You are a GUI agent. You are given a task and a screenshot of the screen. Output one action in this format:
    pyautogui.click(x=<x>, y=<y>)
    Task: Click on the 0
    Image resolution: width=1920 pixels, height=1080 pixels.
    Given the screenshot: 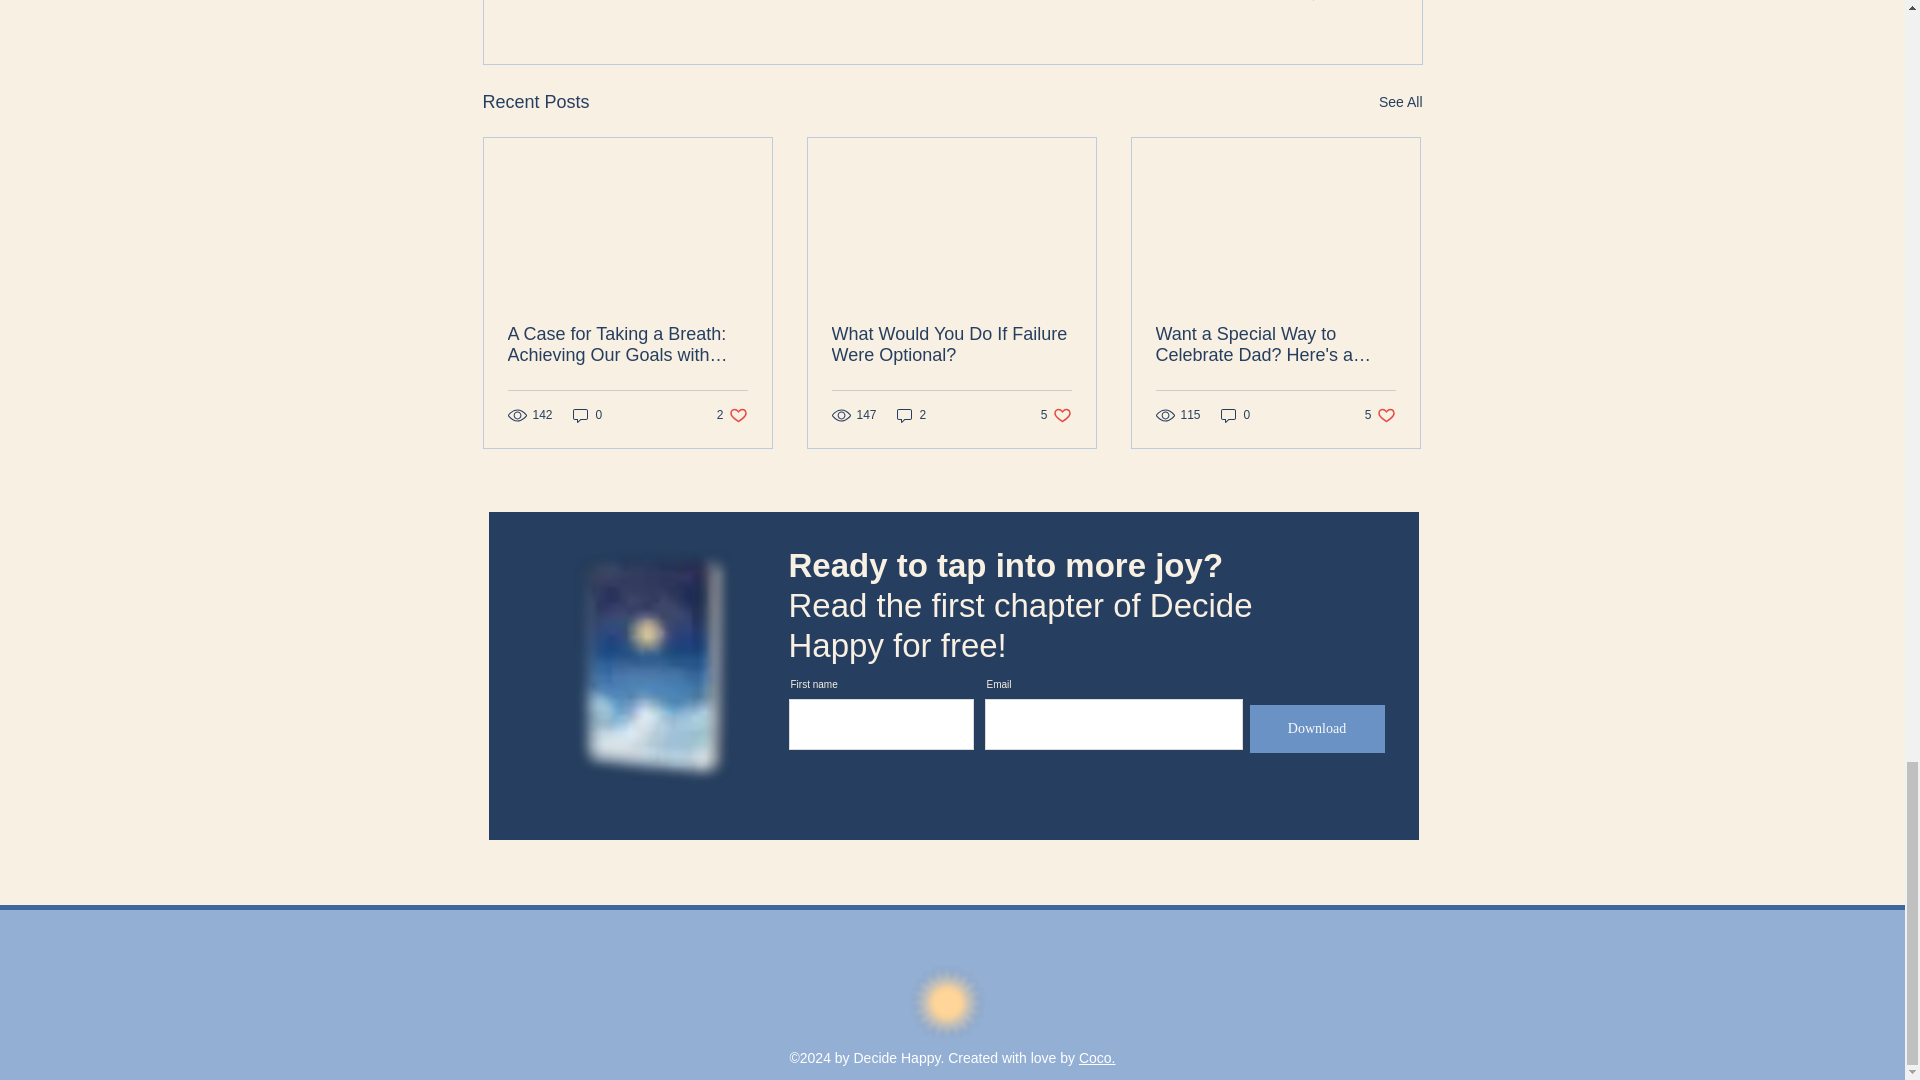 What is the action you would take?
    pyautogui.click(x=587, y=416)
    